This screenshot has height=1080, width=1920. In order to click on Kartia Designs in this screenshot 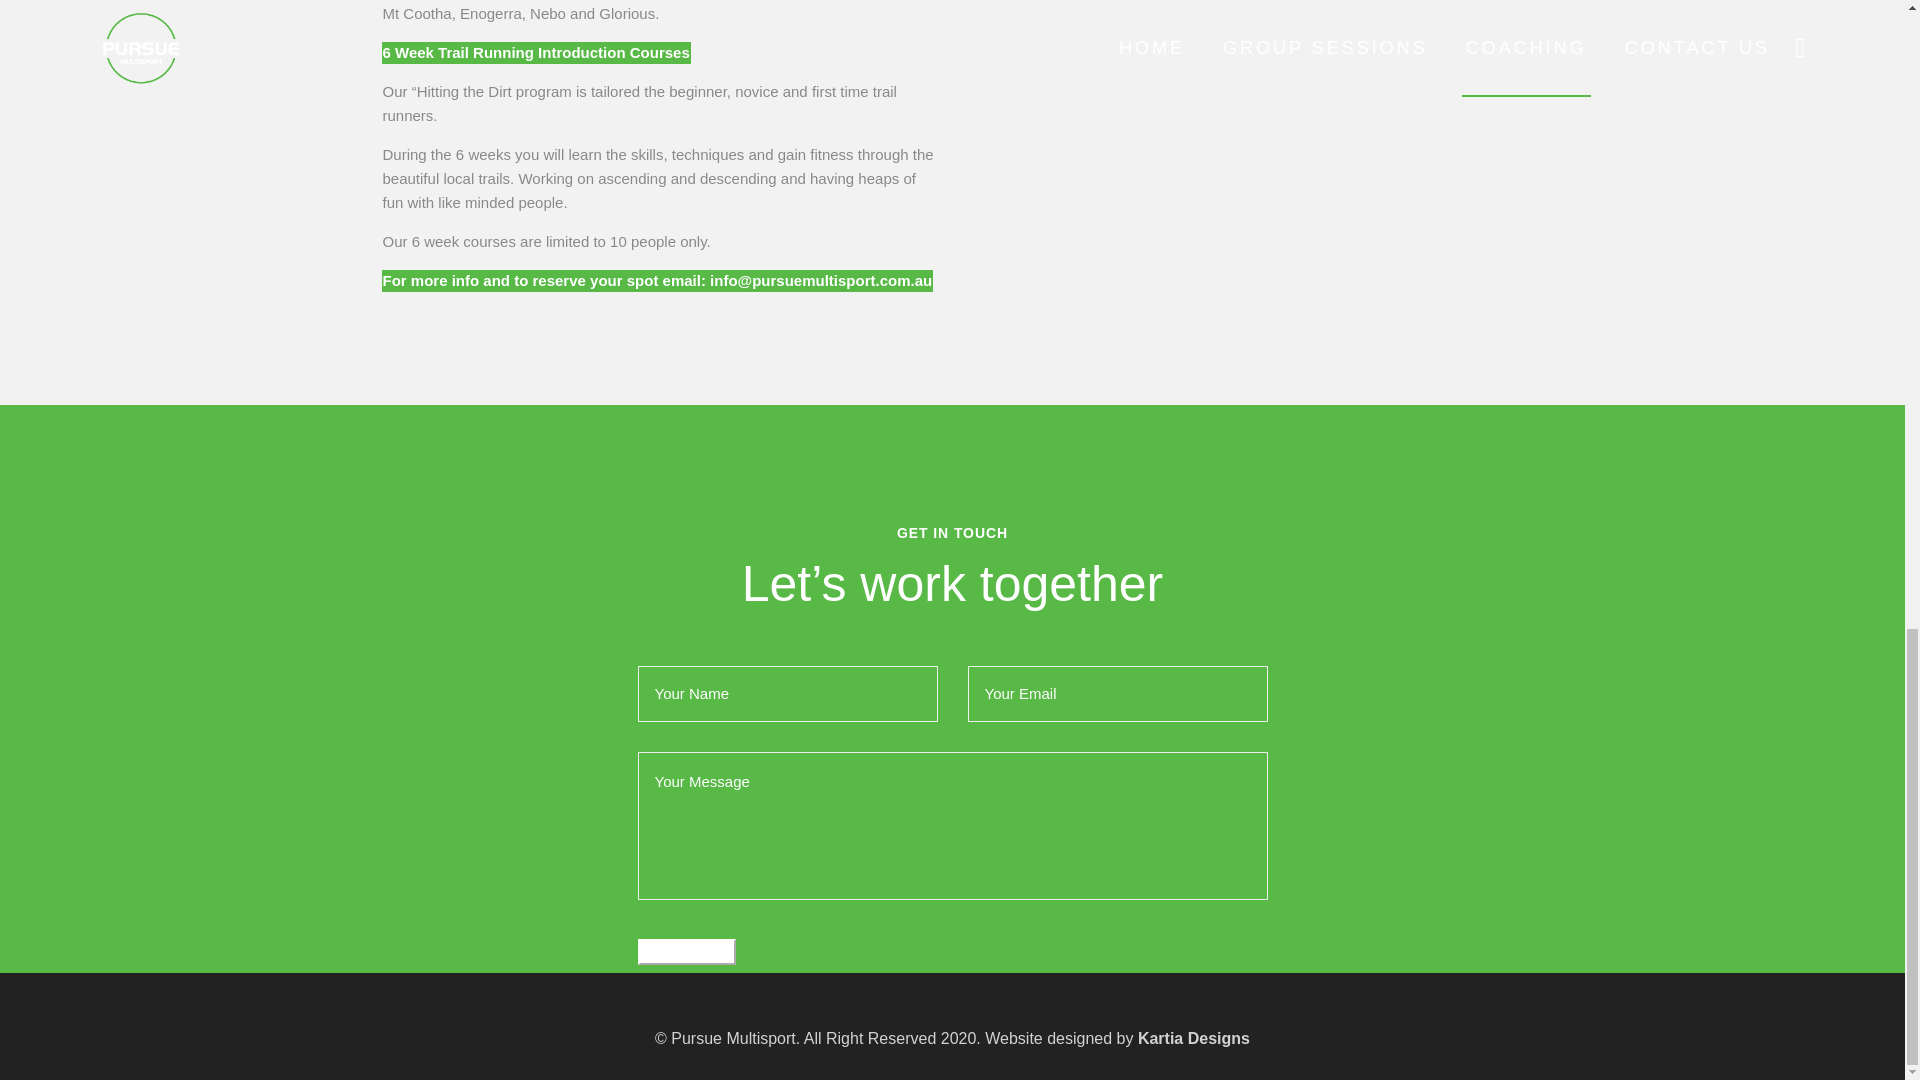, I will do `click(1194, 1038)`.